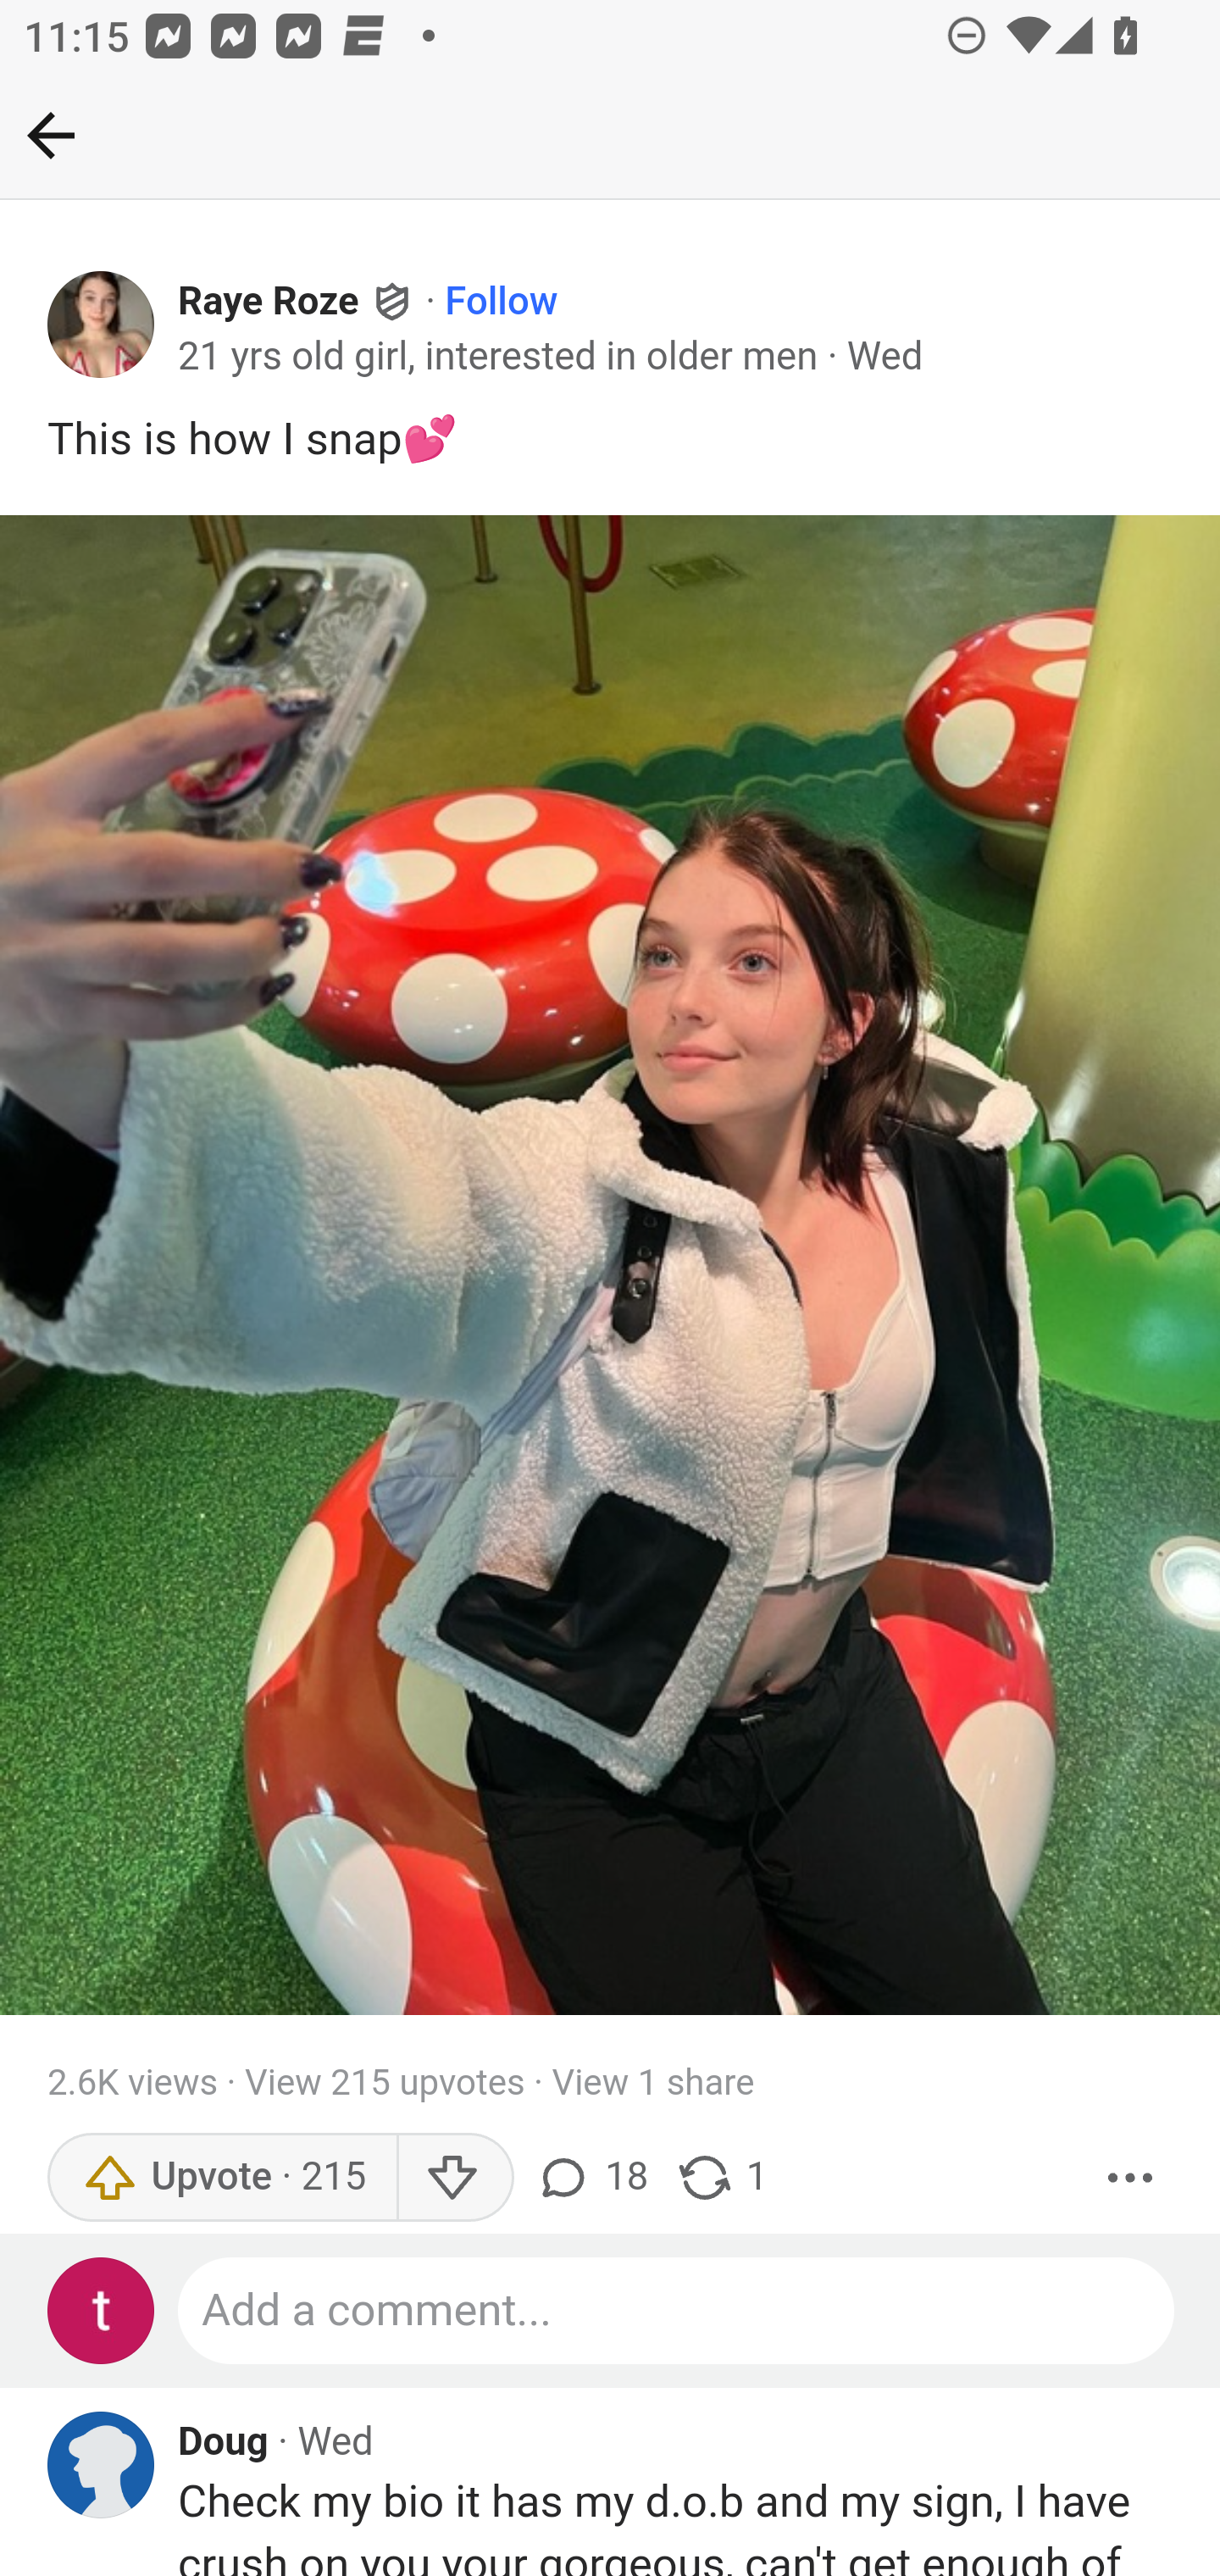  I want to click on Upvote, so click(222, 2176).